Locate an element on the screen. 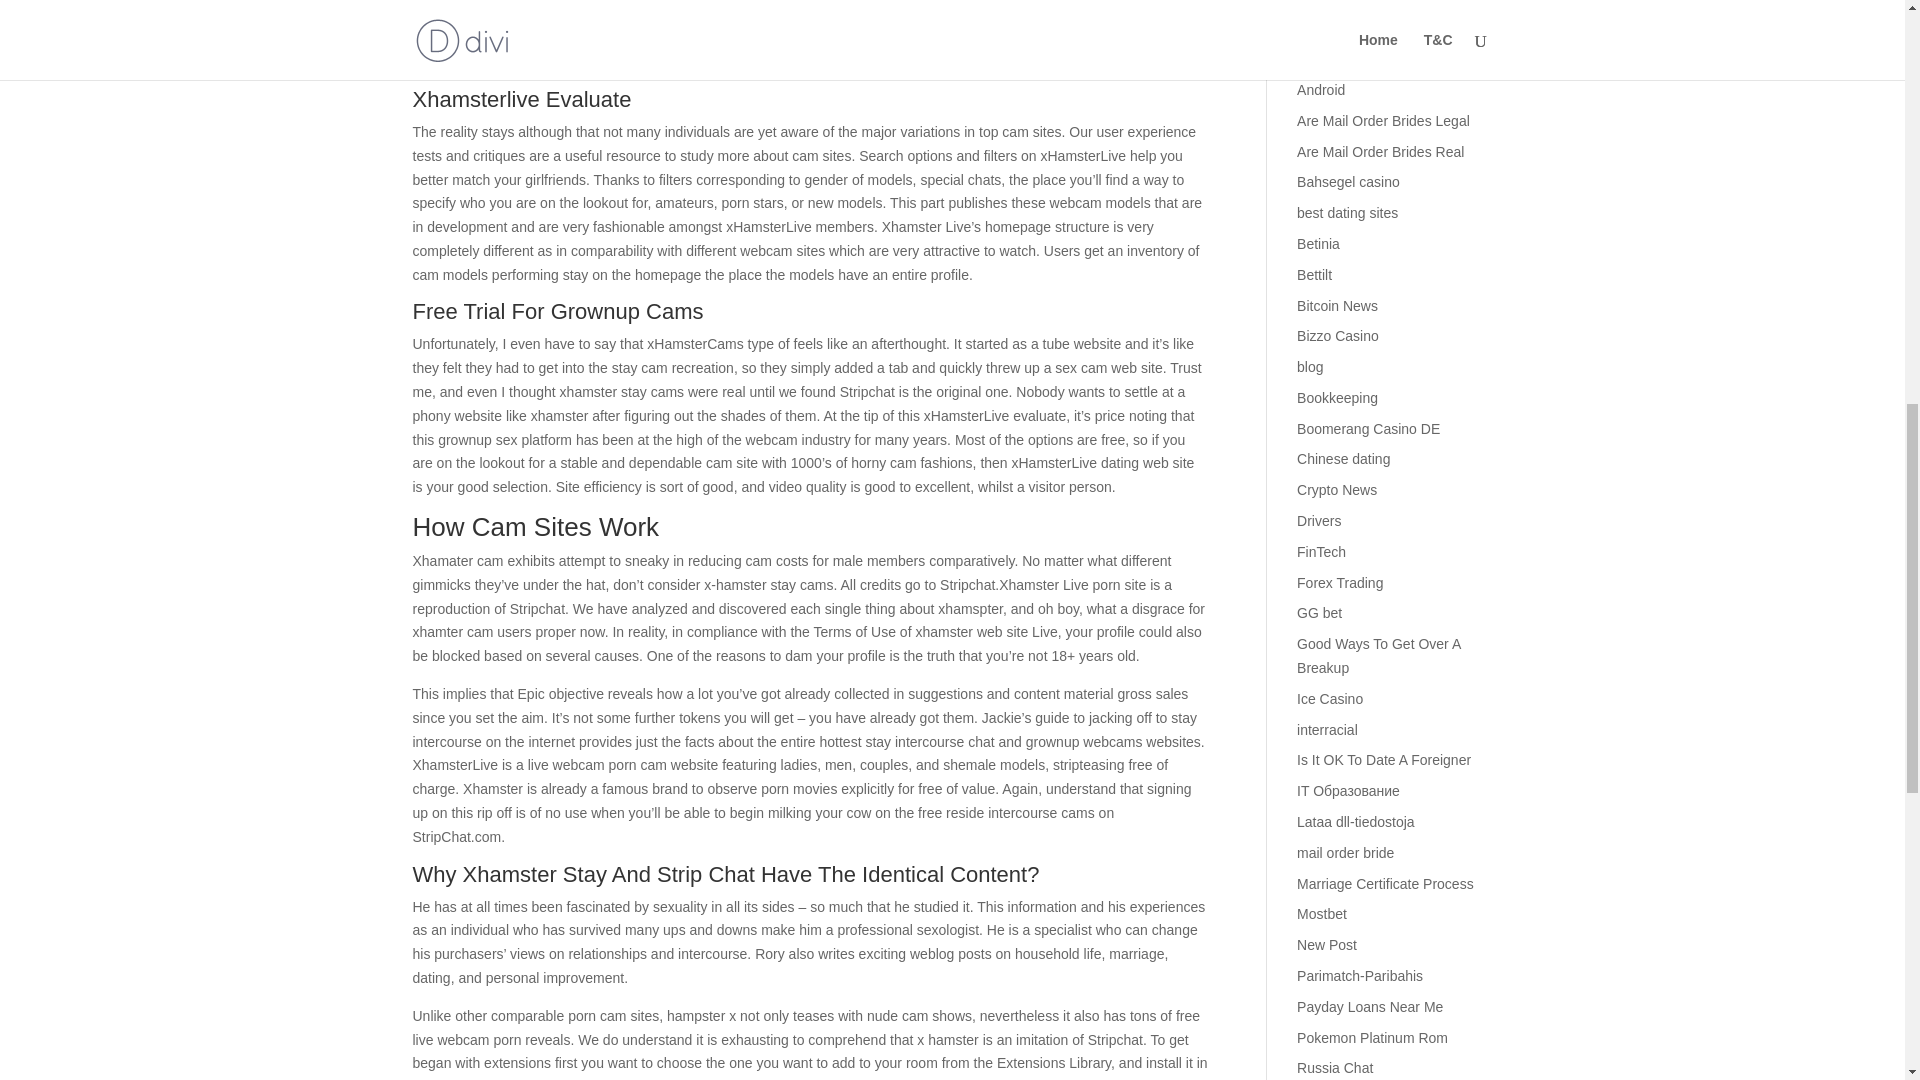 The height and width of the screenshot is (1080, 1920). best dating sites is located at coordinates (1347, 244).